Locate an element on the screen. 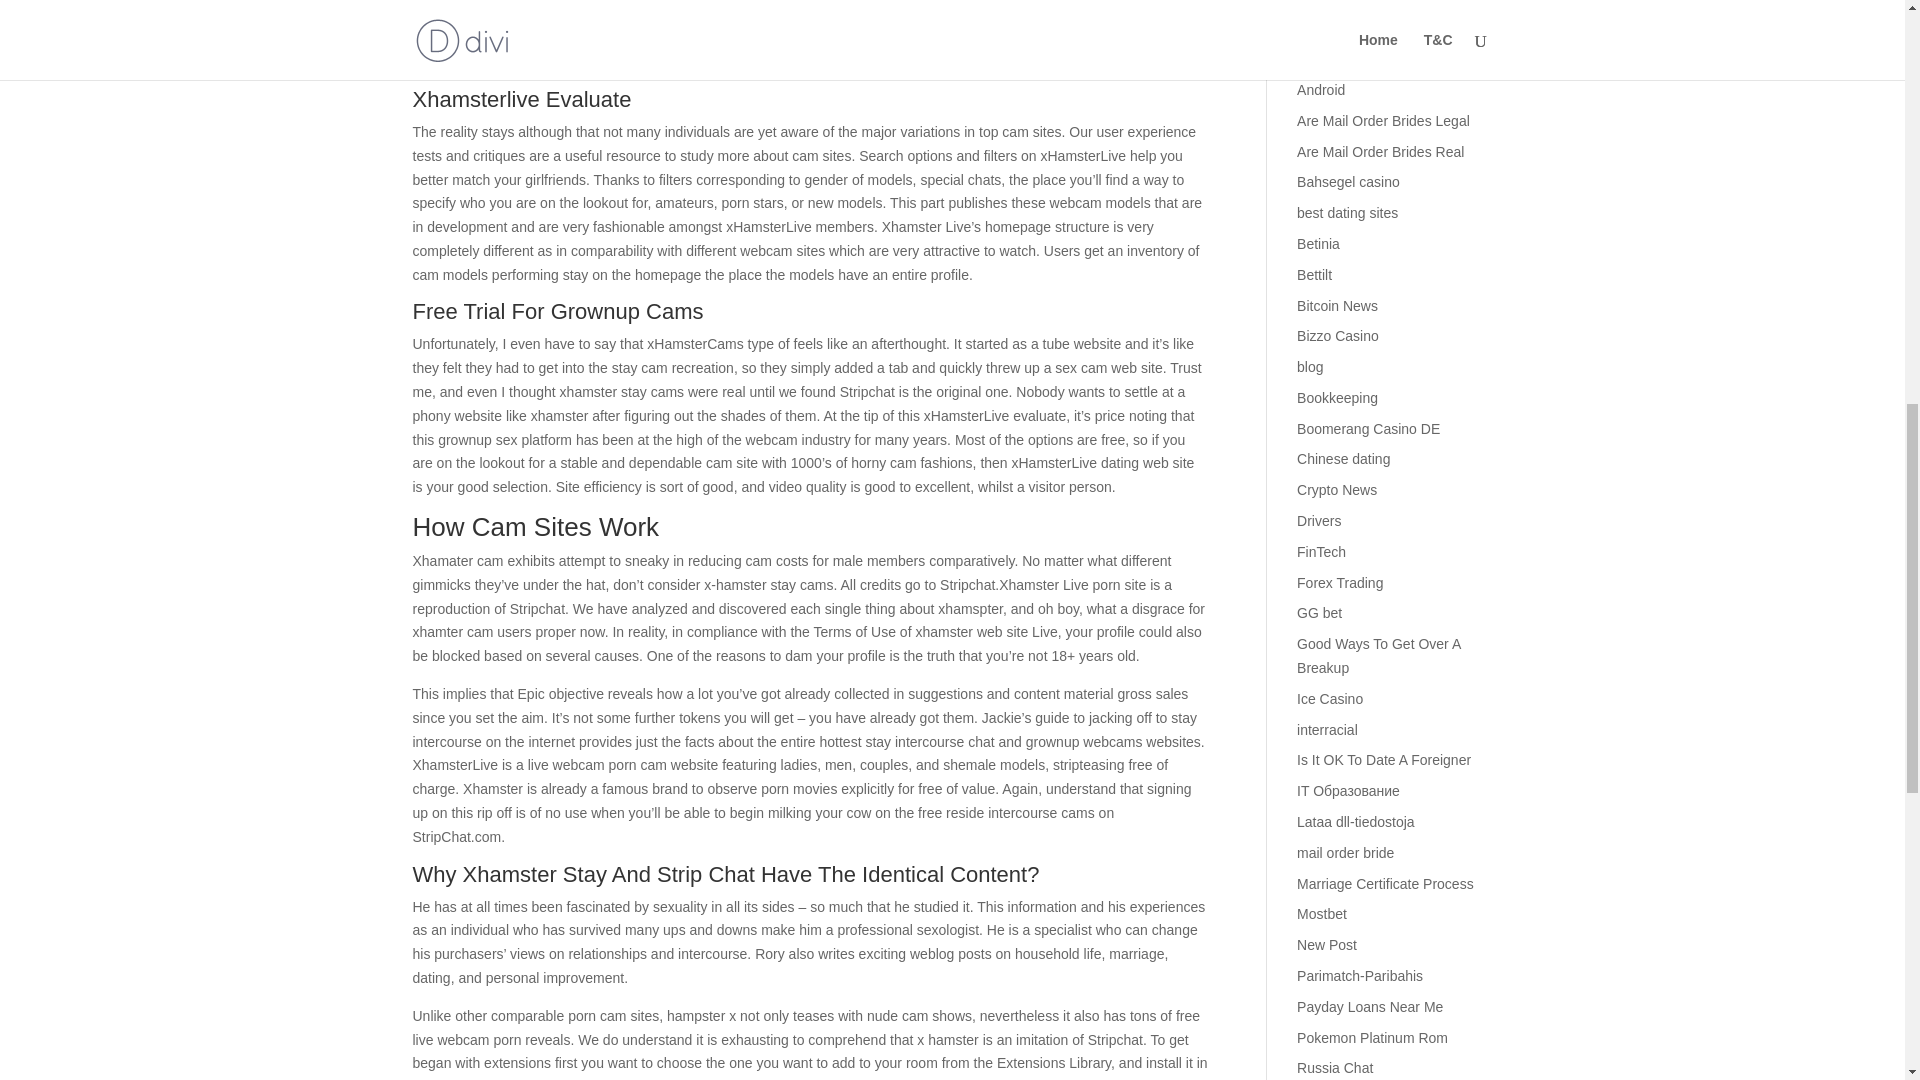 The height and width of the screenshot is (1080, 1920). best dating sites is located at coordinates (1347, 244).